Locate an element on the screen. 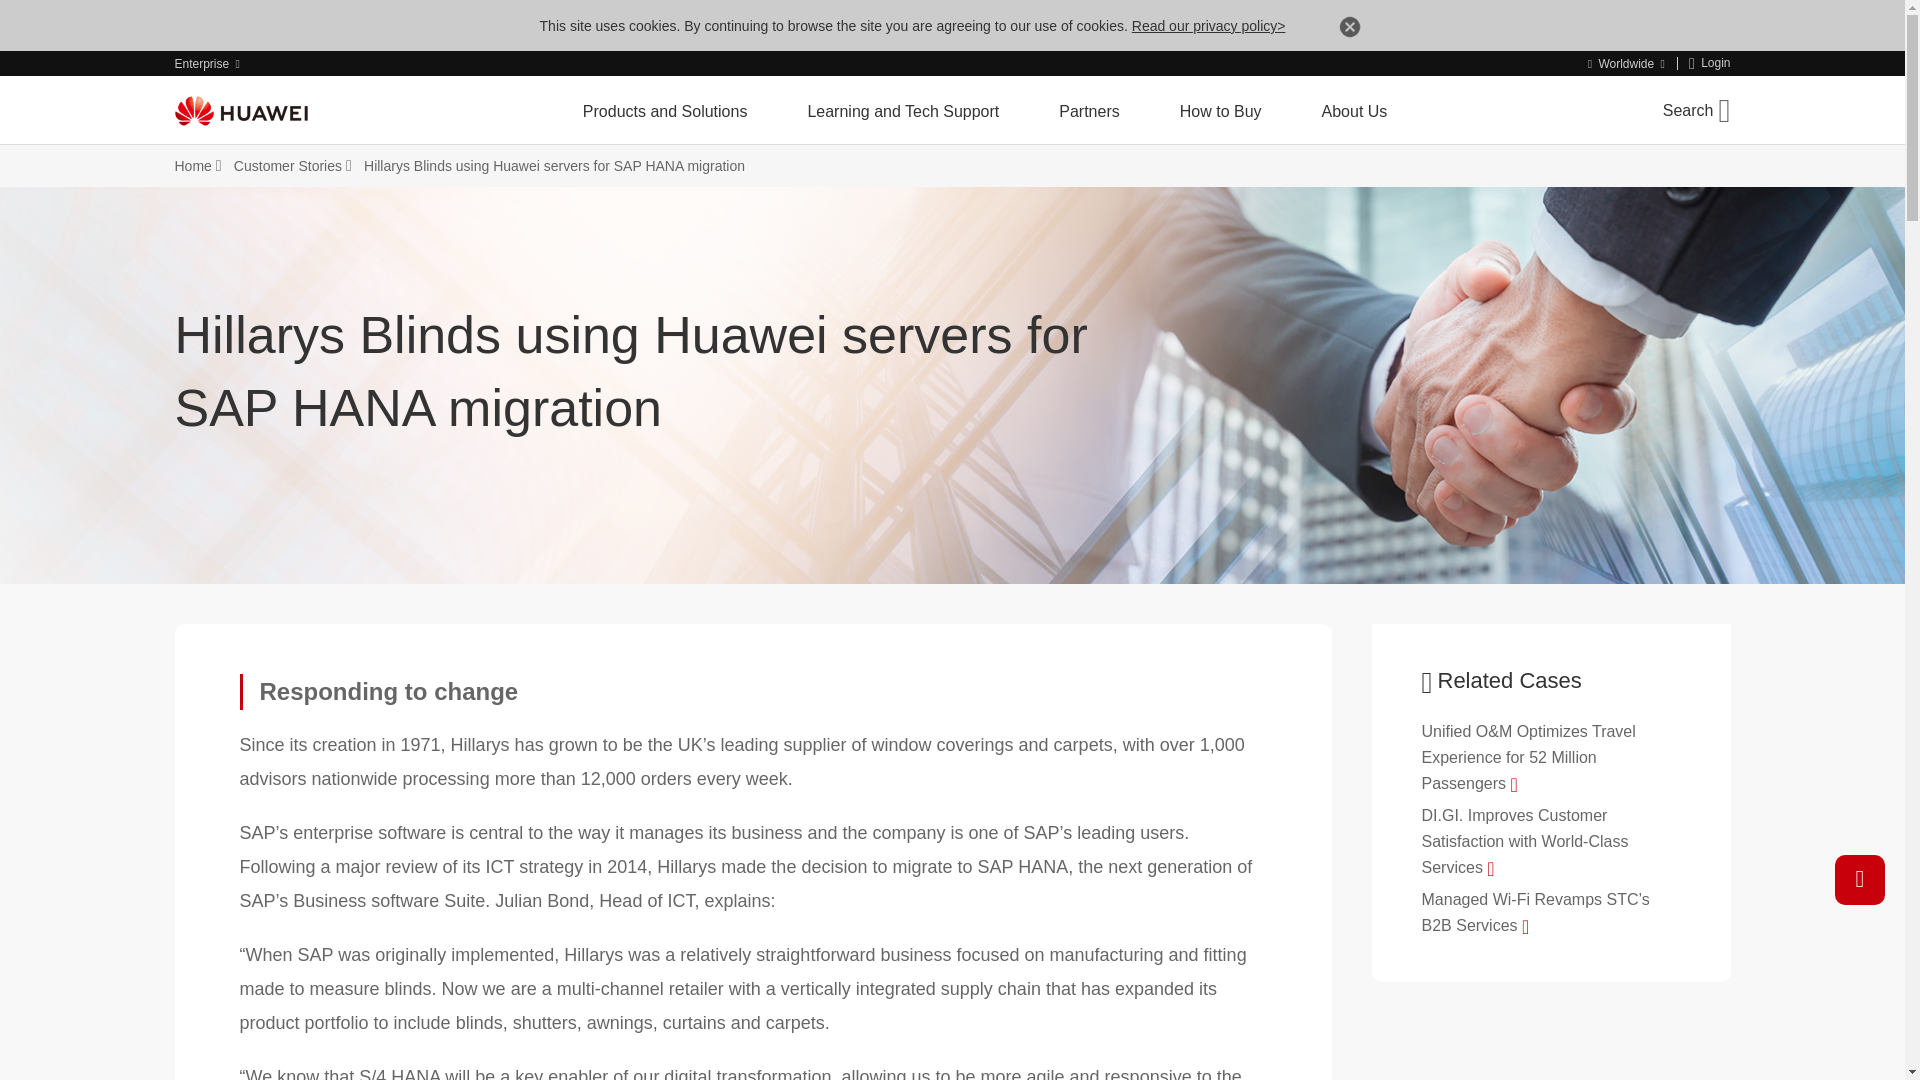  Huawei is located at coordinates (240, 111).